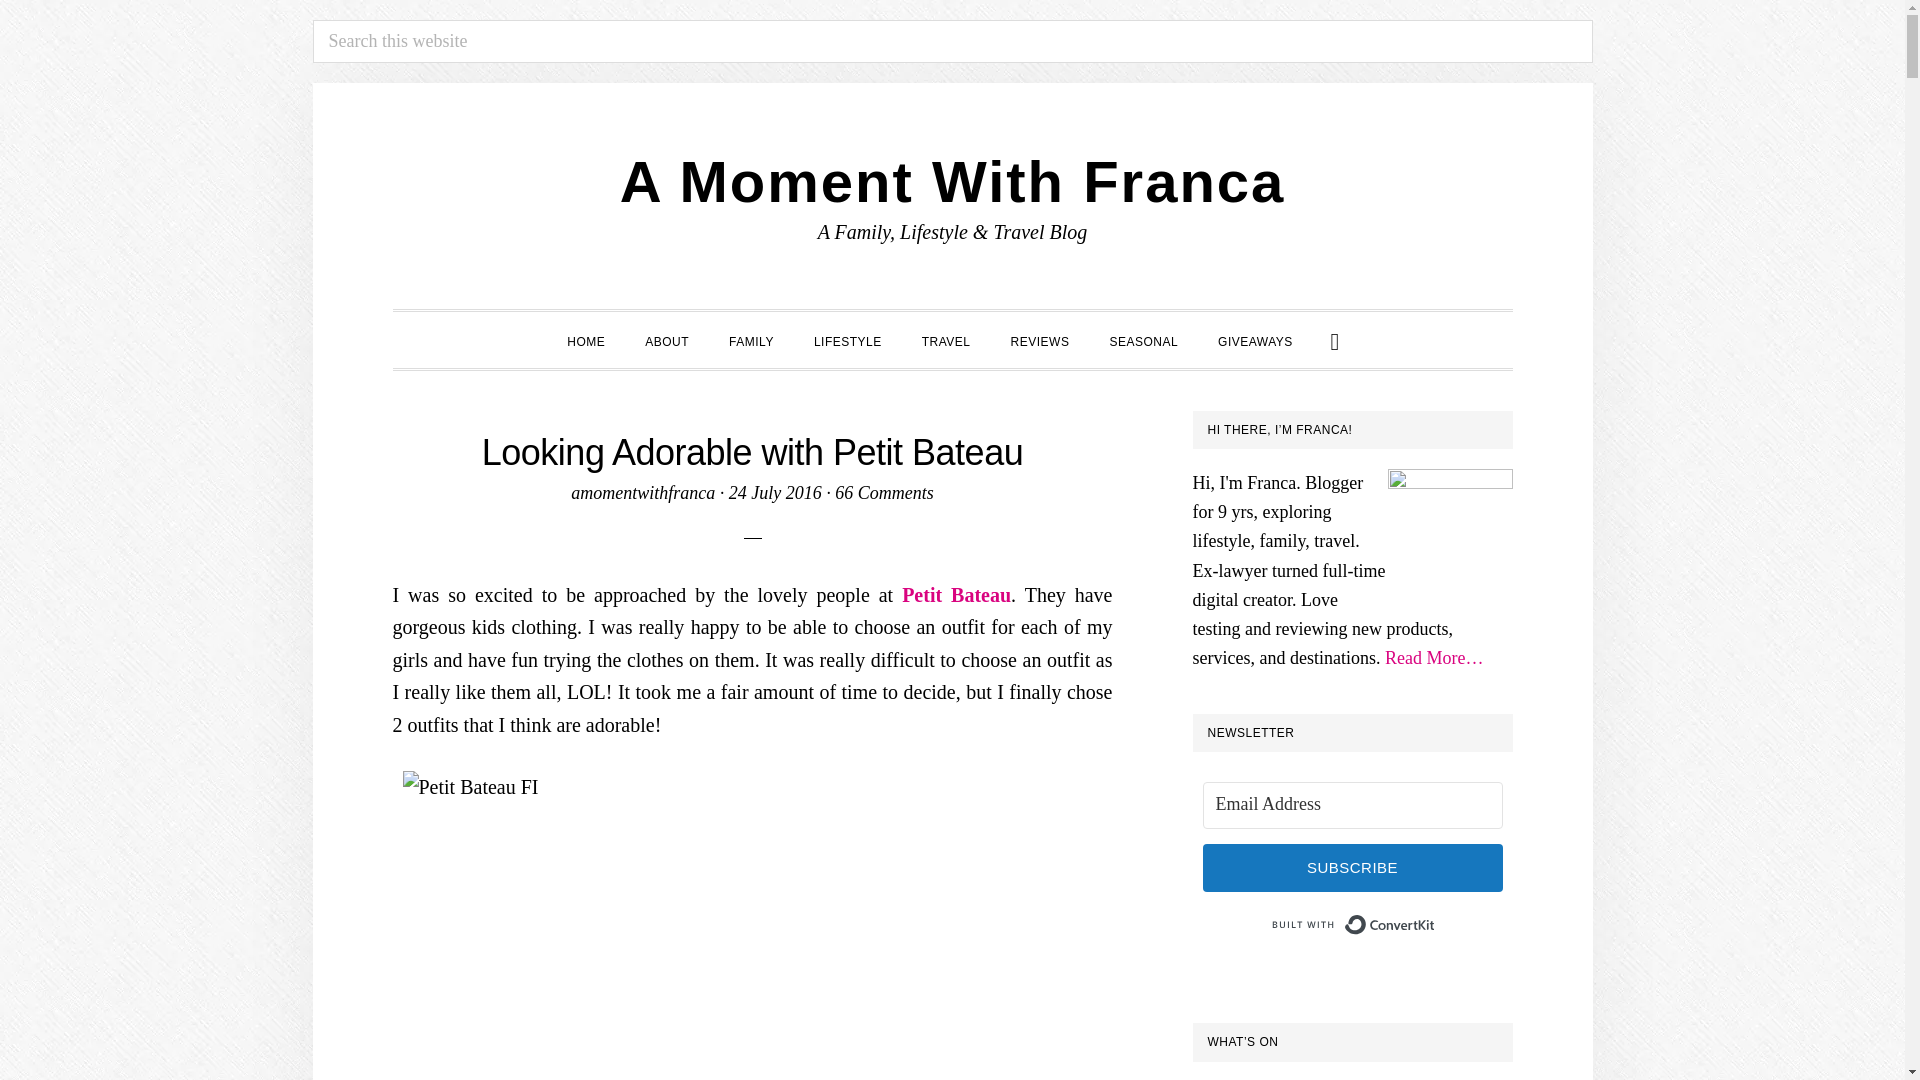 The image size is (1920, 1080). What do you see at coordinates (848, 340) in the screenshot?
I see `LIFESTYLE` at bounding box center [848, 340].